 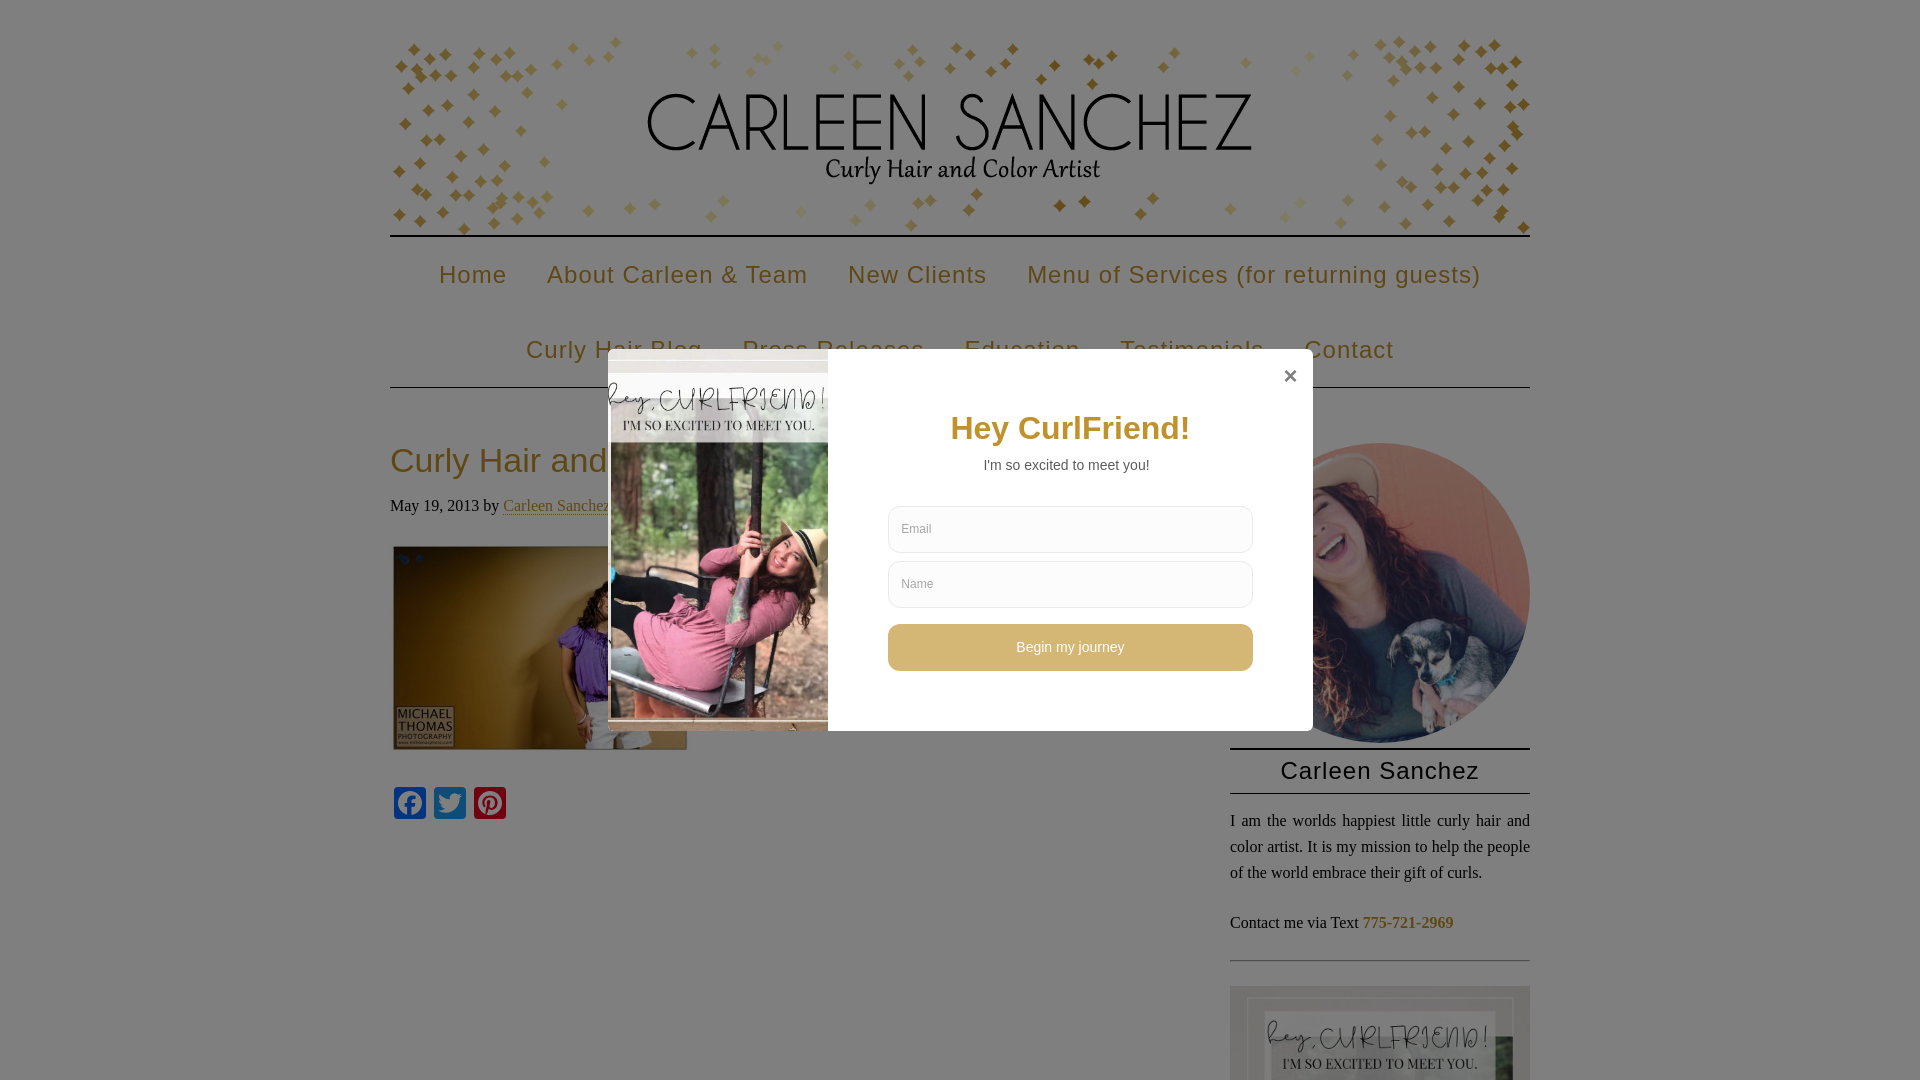 What do you see at coordinates (916, 274) in the screenshot?
I see `New Clients` at bounding box center [916, 274].